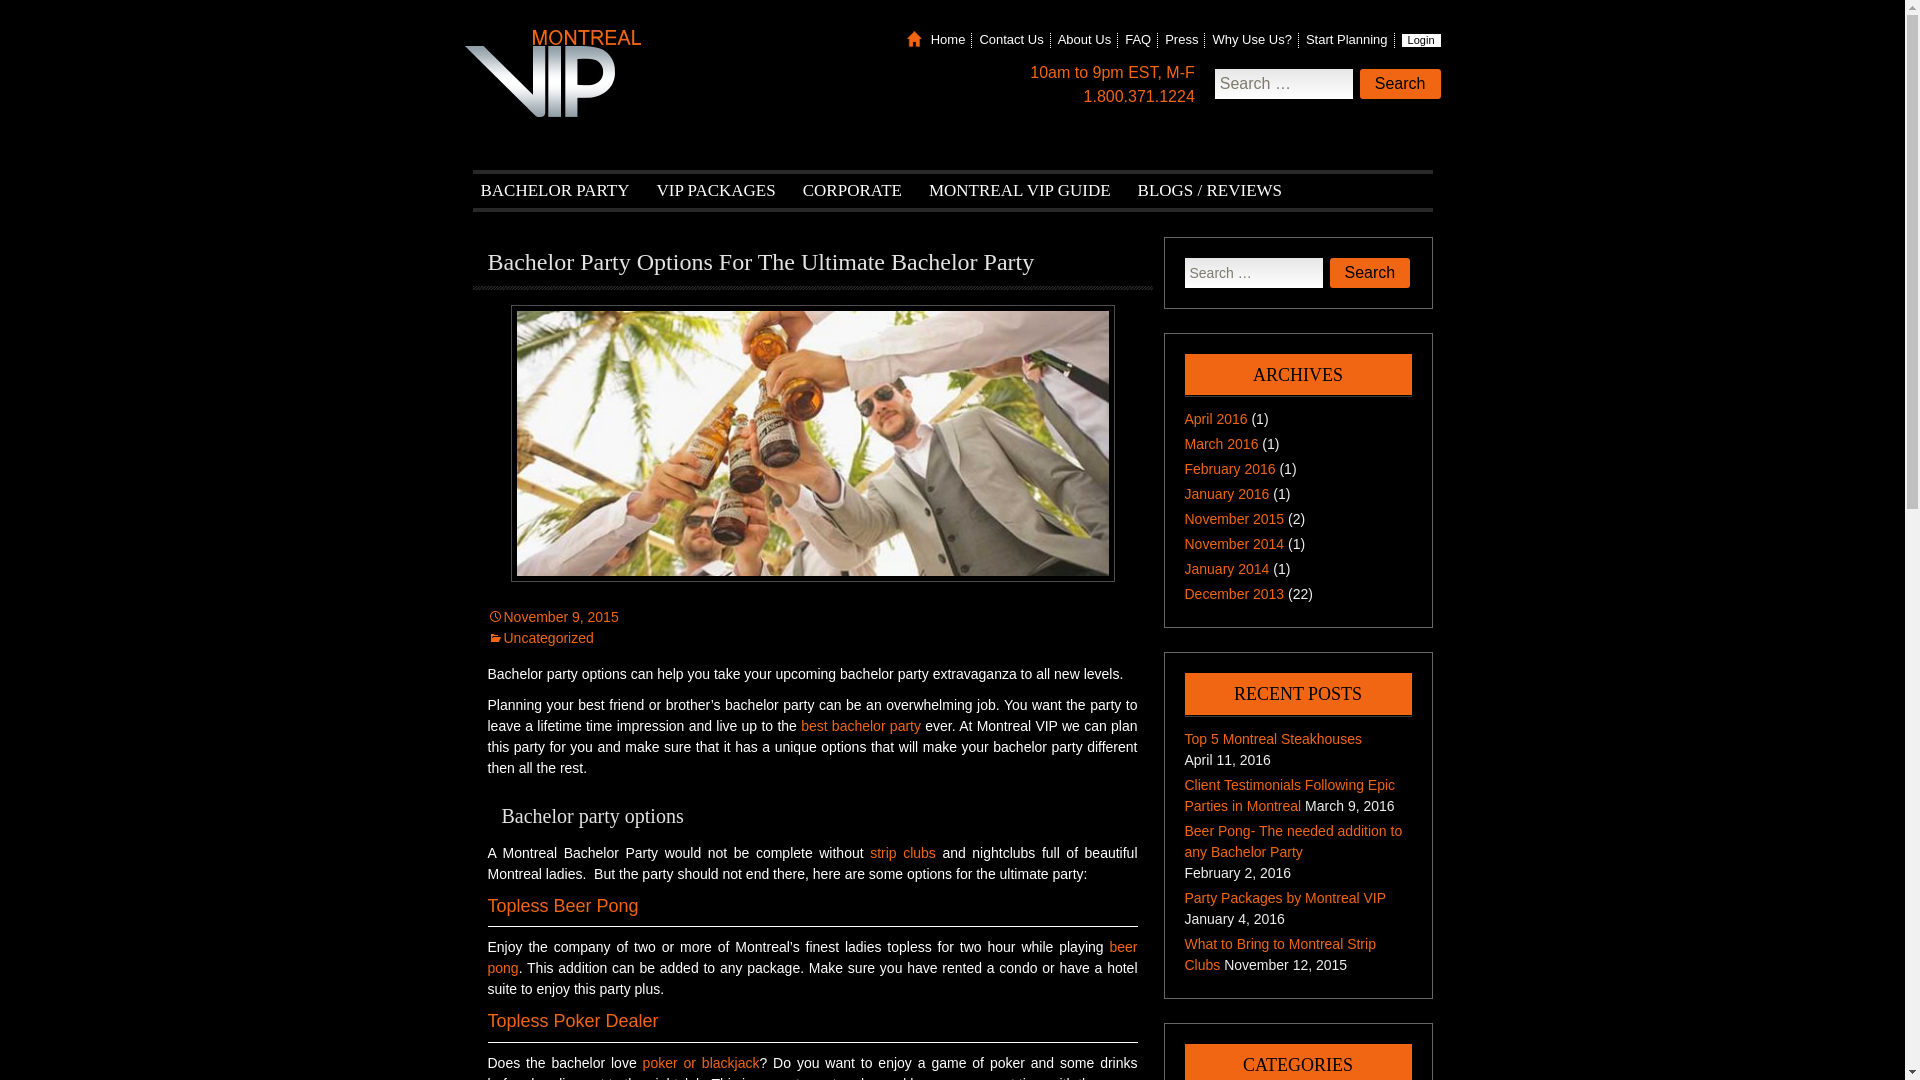 The width and height of the screenshot is (1920, 1080). What do you see at coordinates (552, 72) in the screenshot?
I see `Montreal VIP Bachelor Party` at bounding box center [552, 72].